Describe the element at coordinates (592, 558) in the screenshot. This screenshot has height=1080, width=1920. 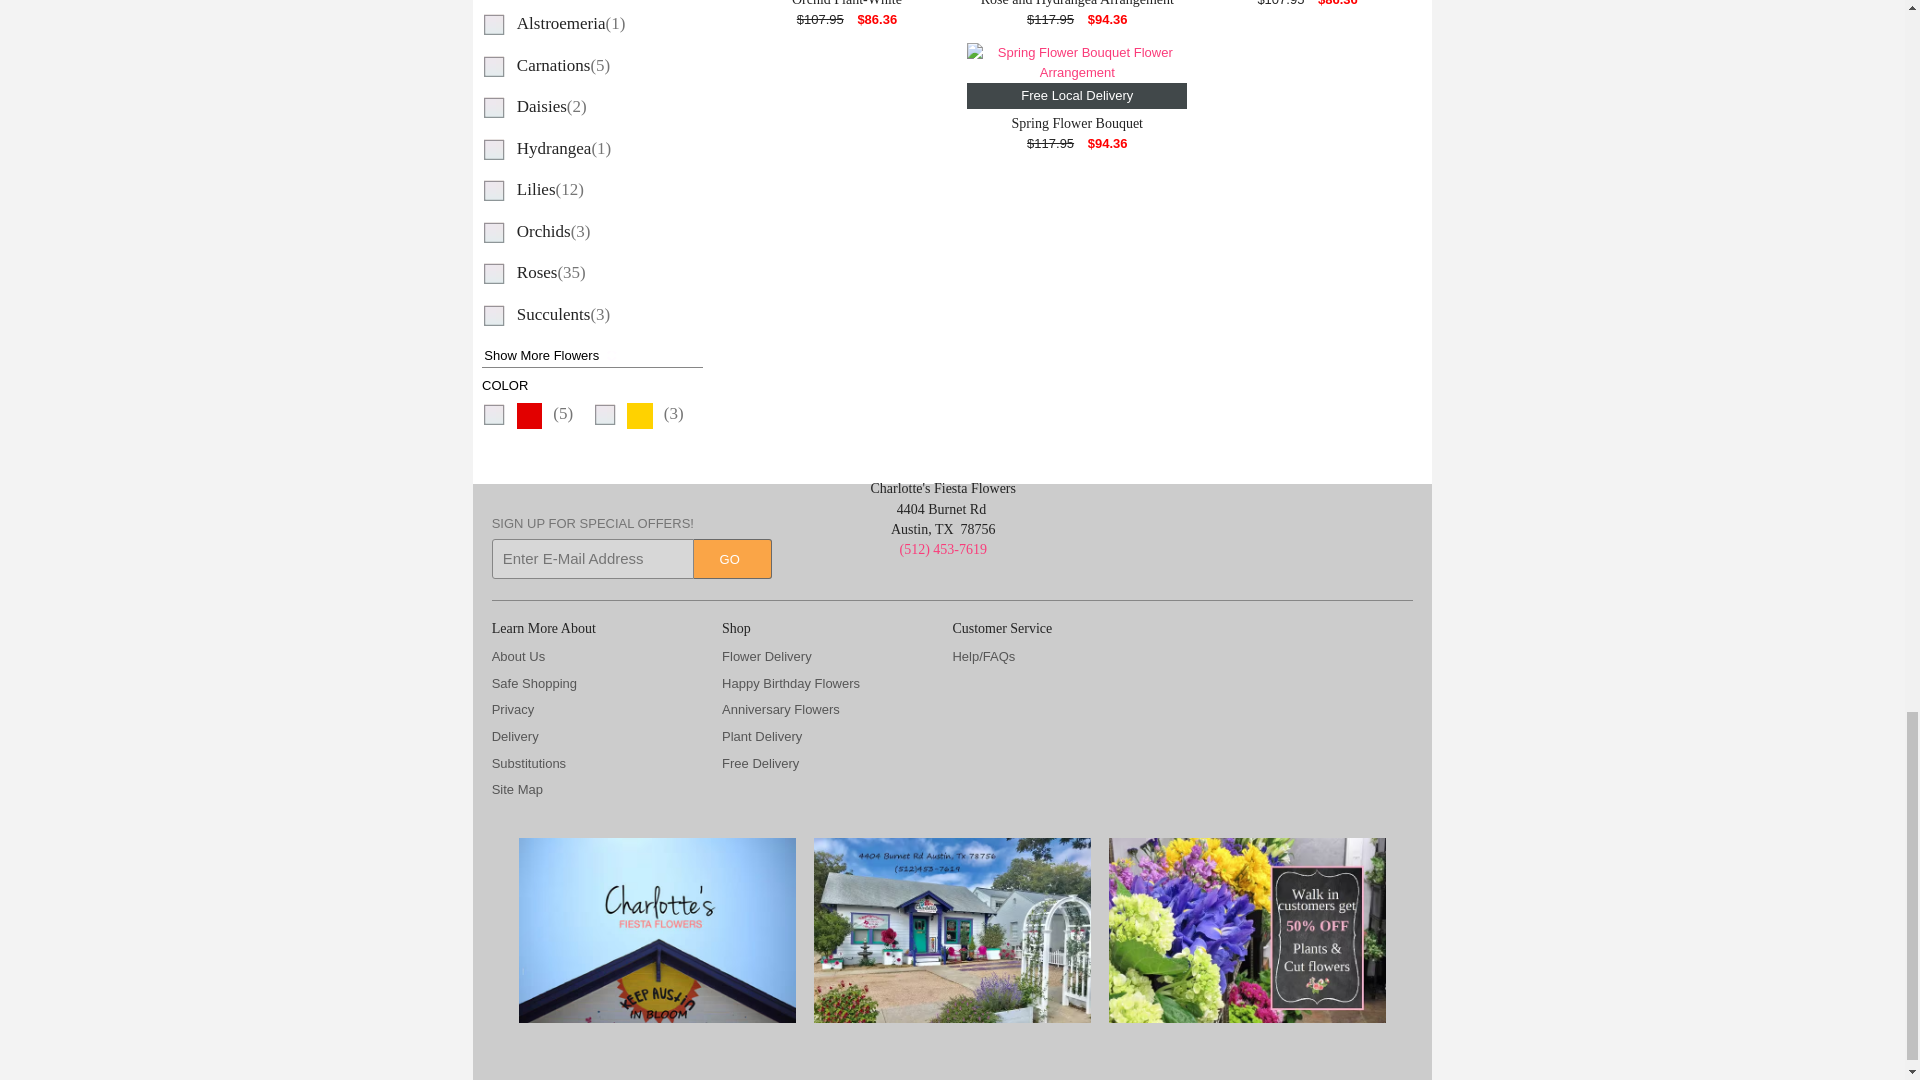
I see `Email Sign up` at that location.